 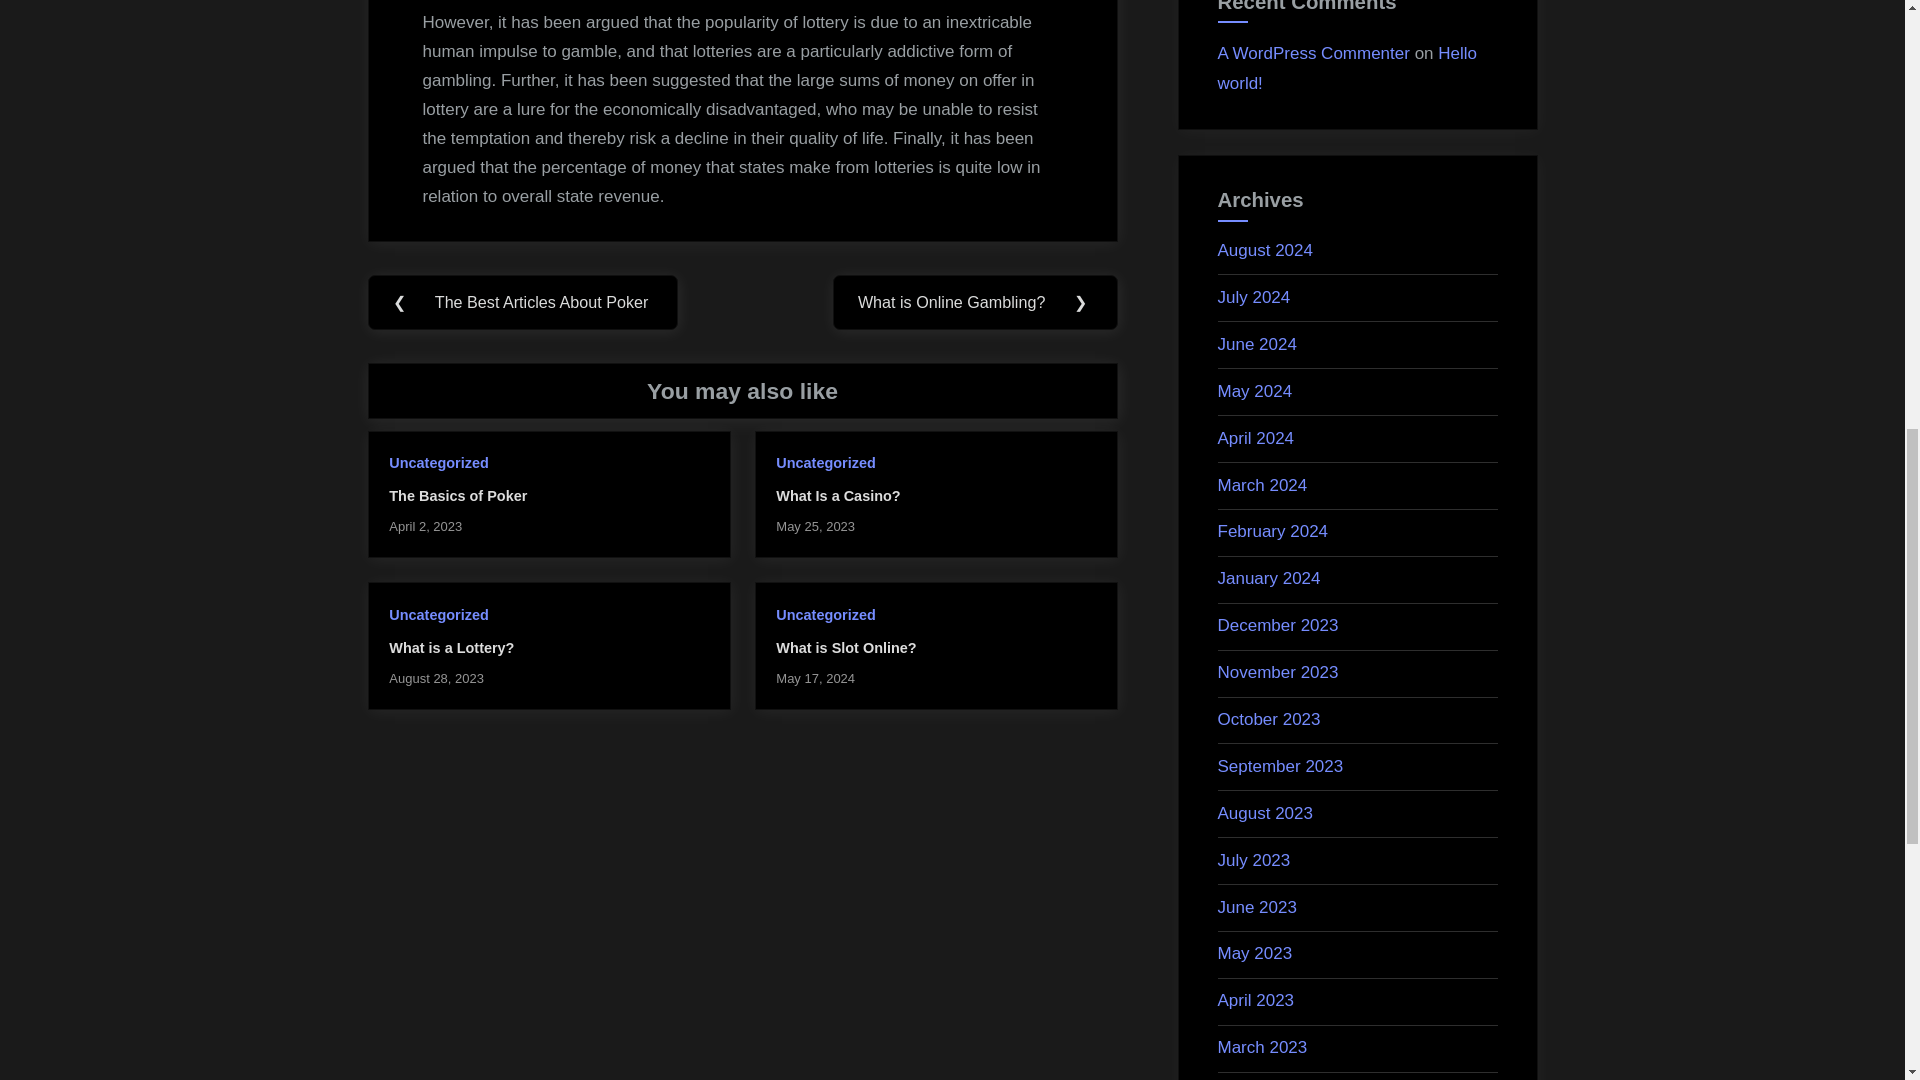 I want to click on A WordPress Commenter, so click(x=1313, y=53).